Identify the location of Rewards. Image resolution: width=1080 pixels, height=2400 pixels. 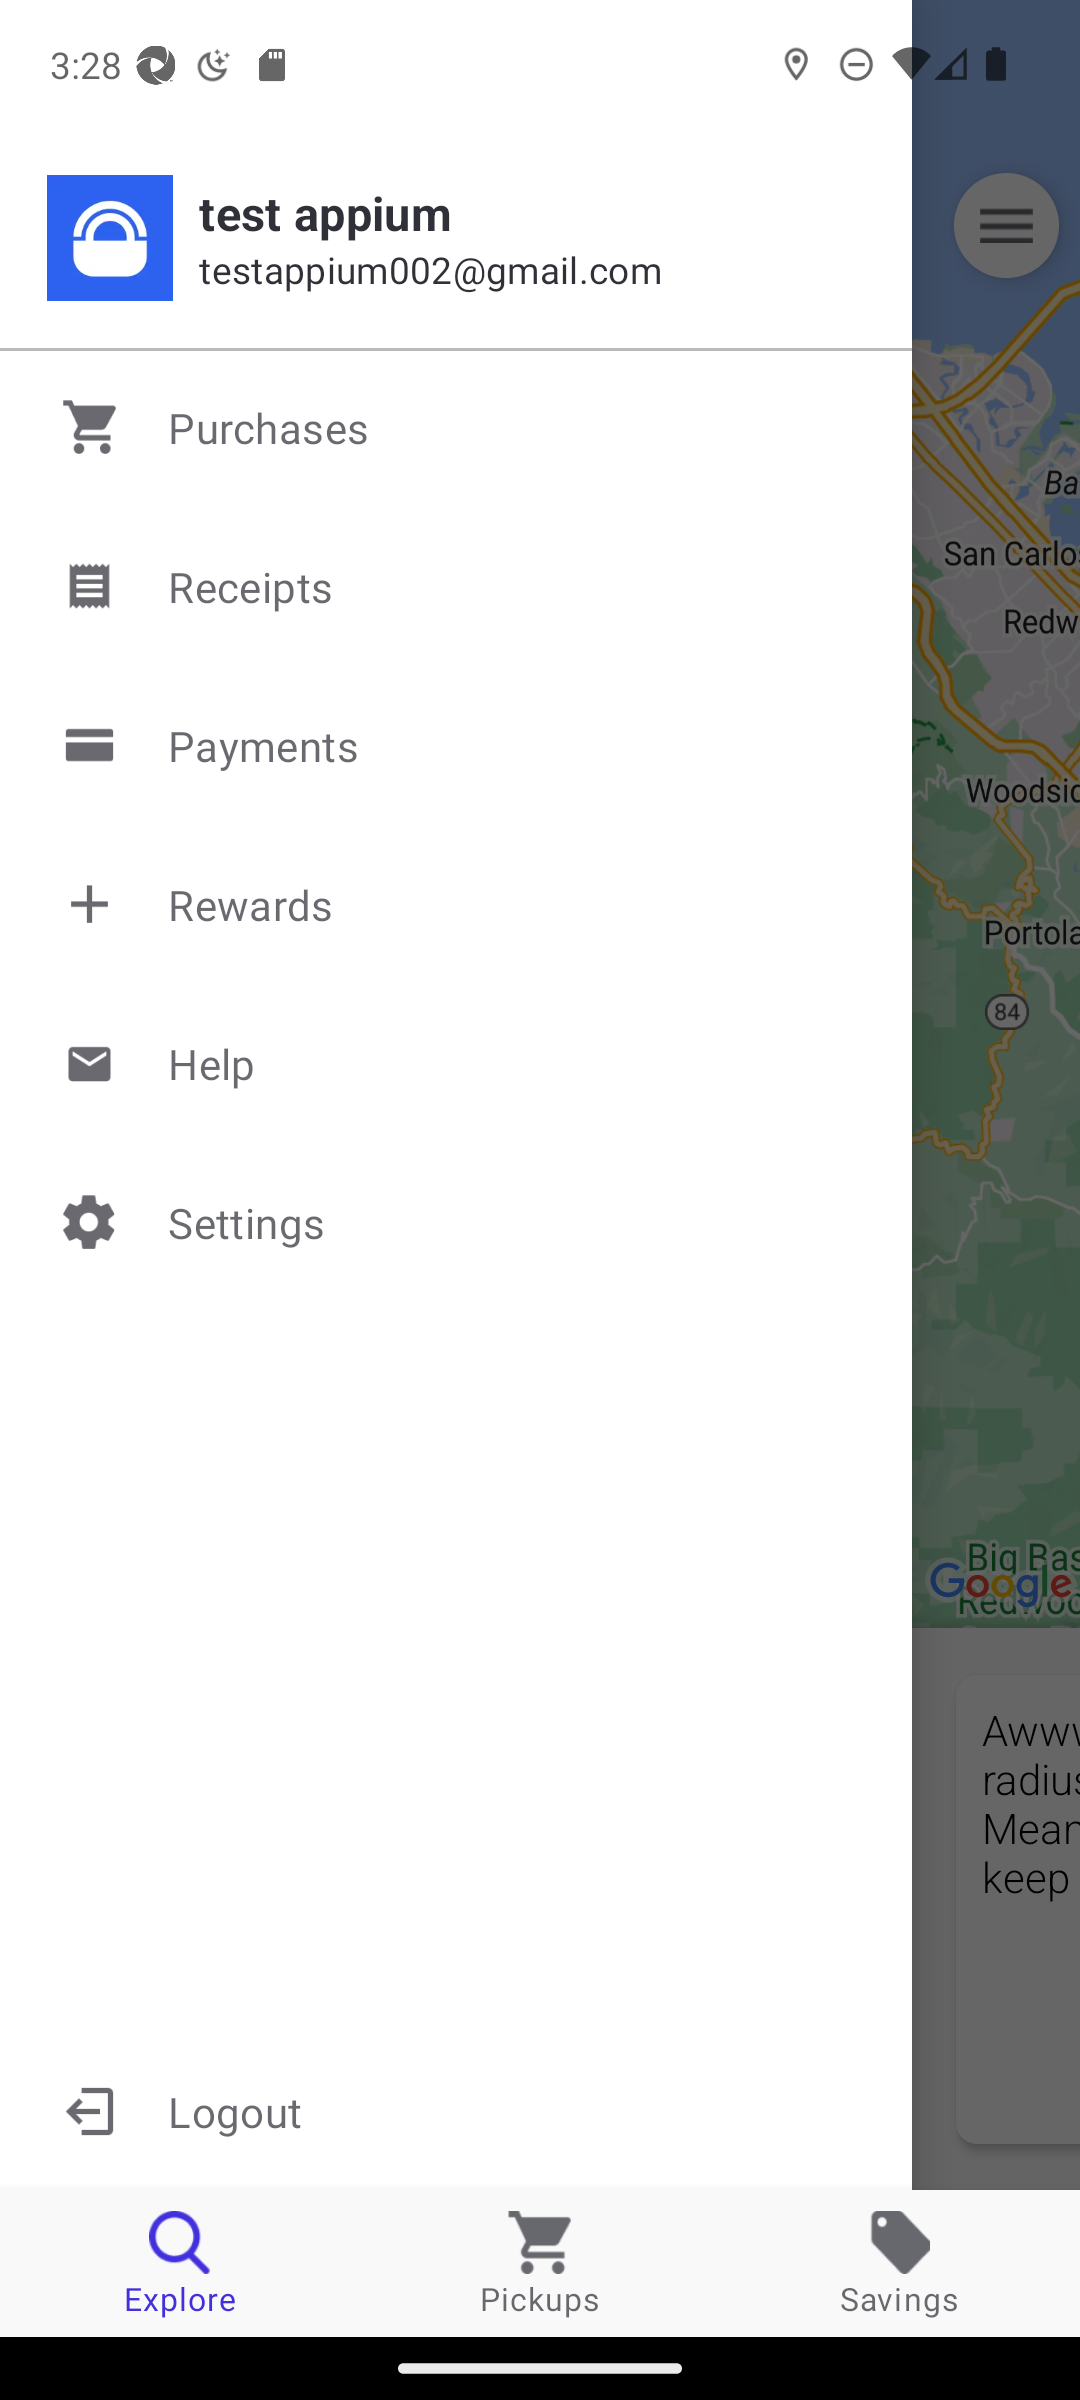
(458, 904).